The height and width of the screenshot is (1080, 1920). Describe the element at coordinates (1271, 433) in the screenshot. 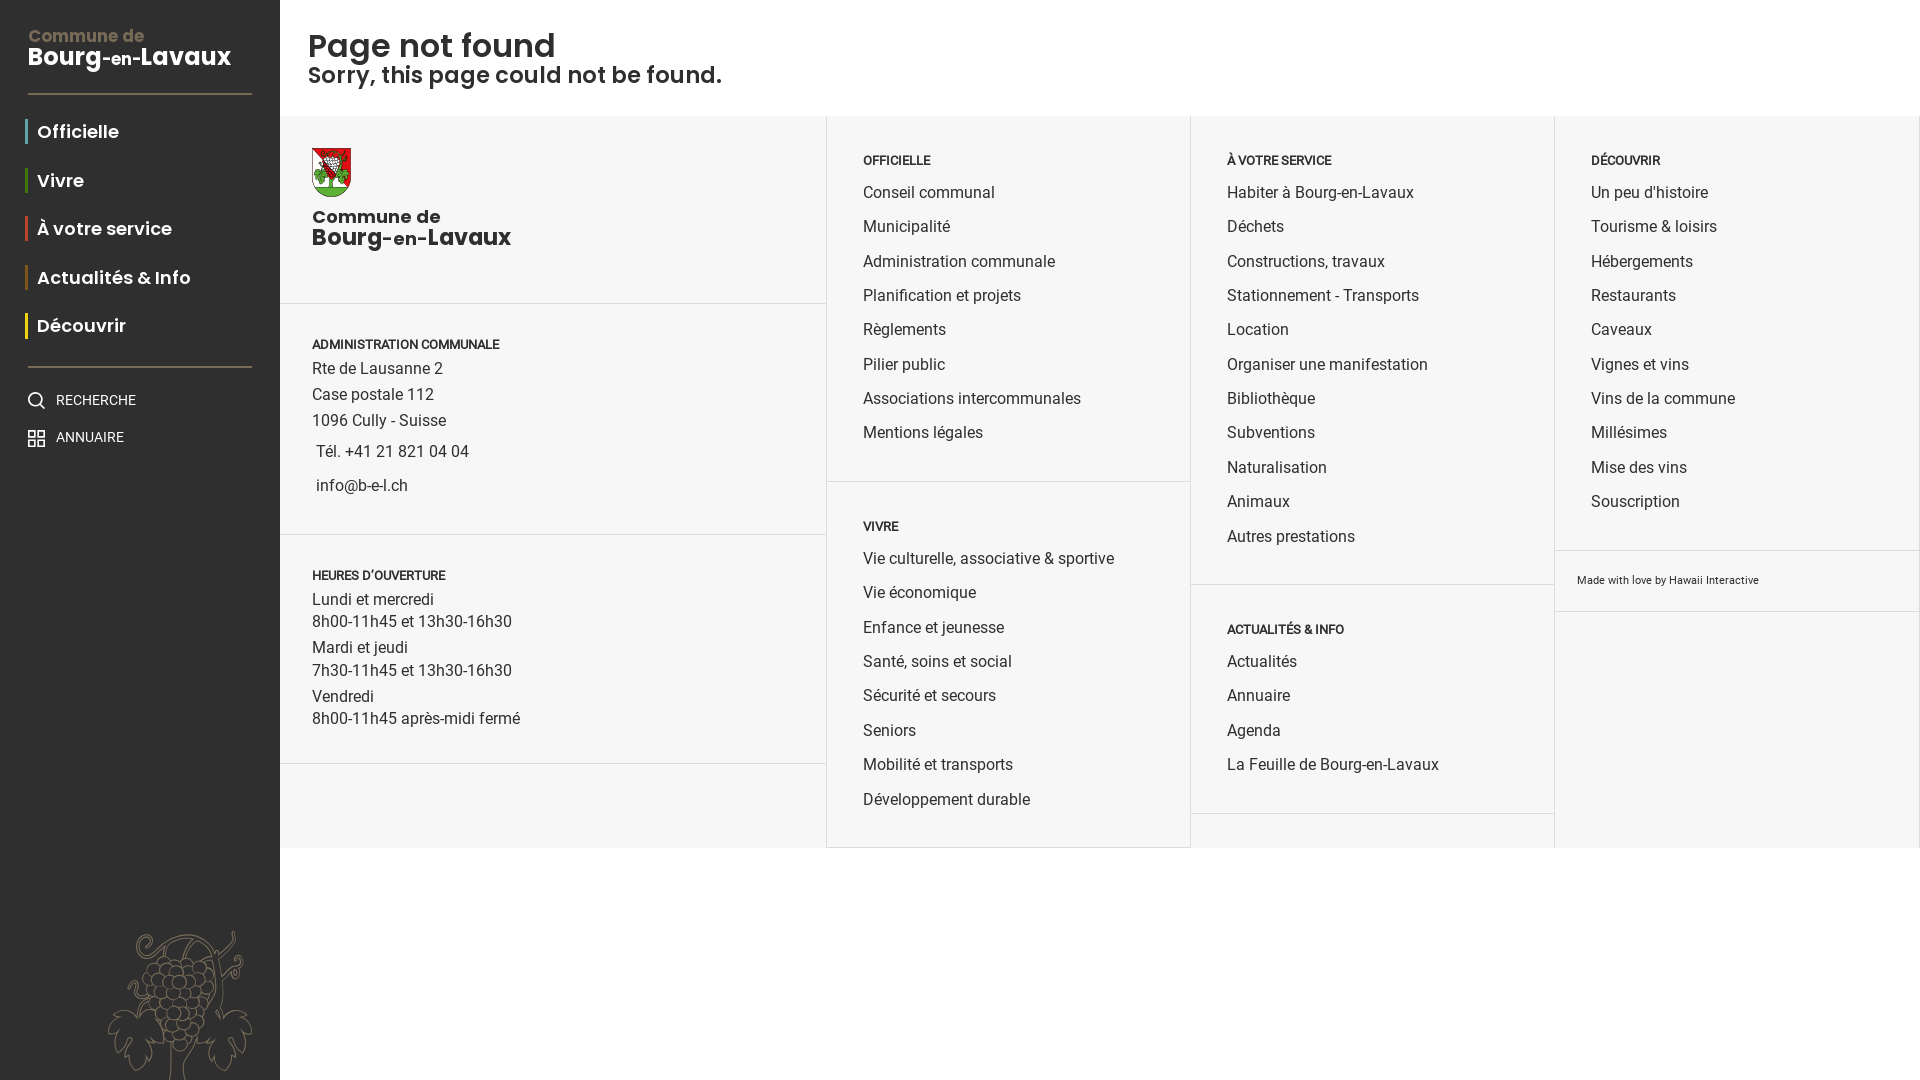

I see `Subventions` at that location.